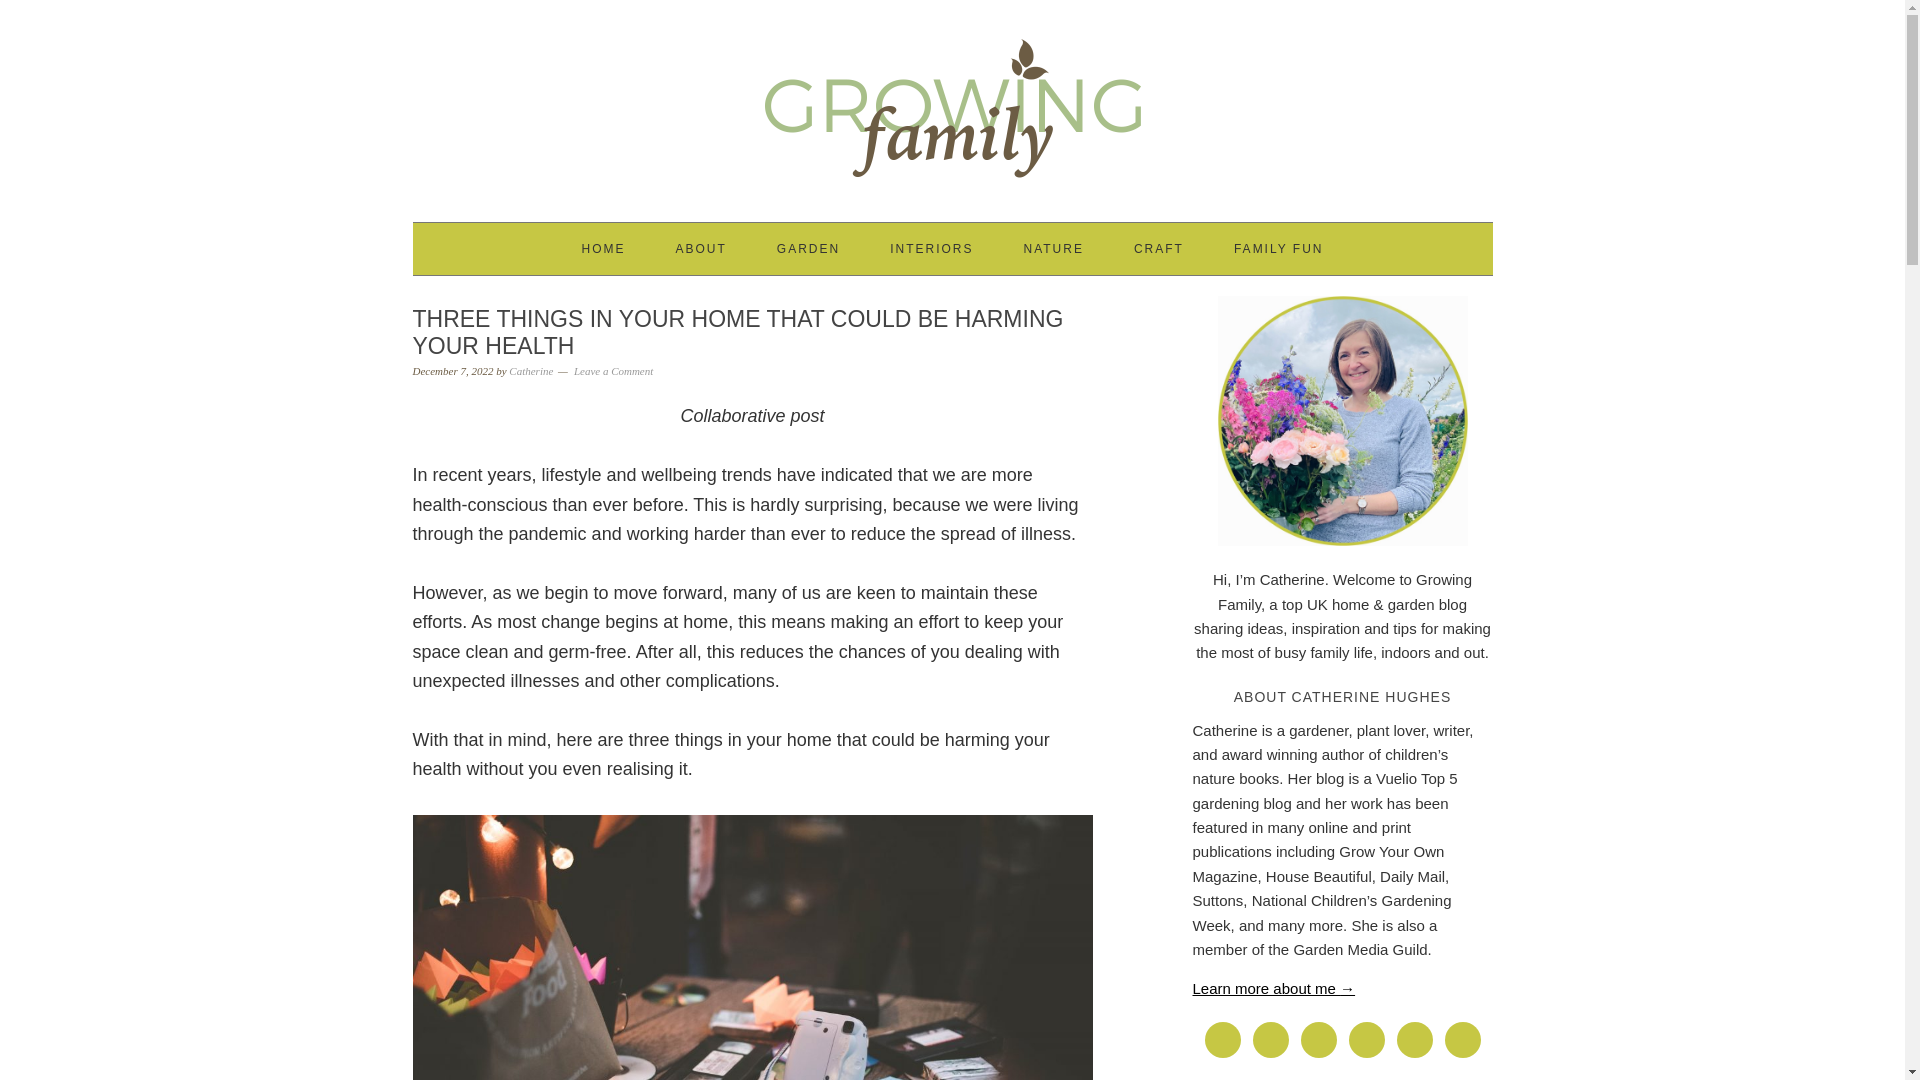  What do you see at coordinates (1052, 248) in the screenshot?
I see `NATURE` at bounding box center [1052, 248].